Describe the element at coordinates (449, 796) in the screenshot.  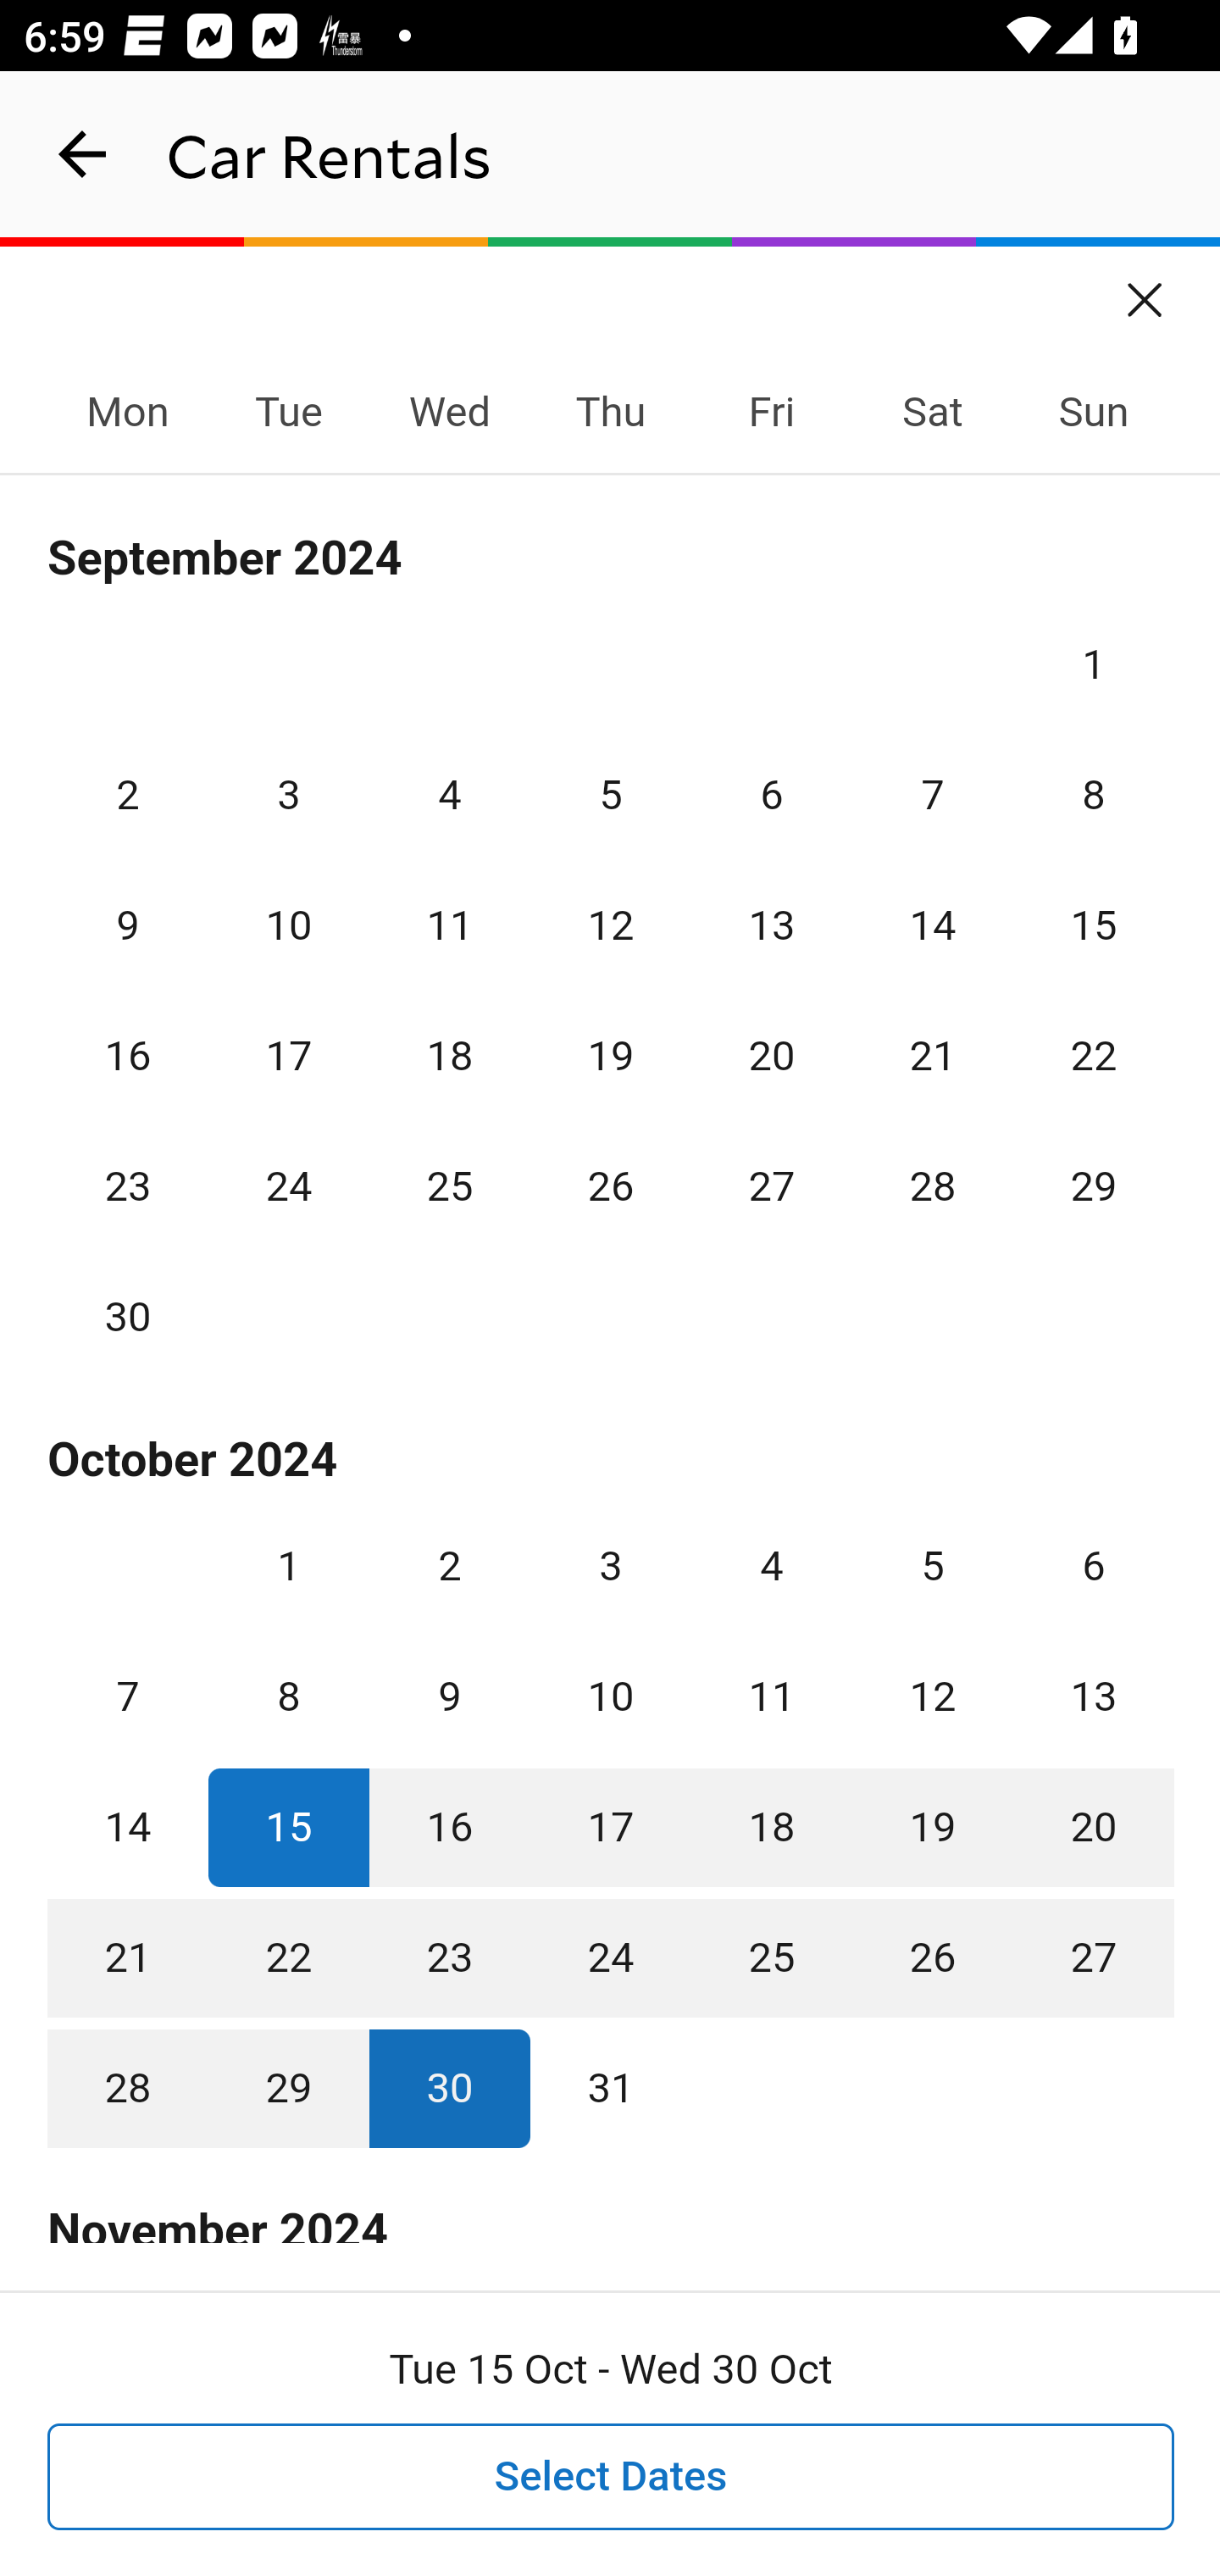
I see `4 September 2024` at that location.